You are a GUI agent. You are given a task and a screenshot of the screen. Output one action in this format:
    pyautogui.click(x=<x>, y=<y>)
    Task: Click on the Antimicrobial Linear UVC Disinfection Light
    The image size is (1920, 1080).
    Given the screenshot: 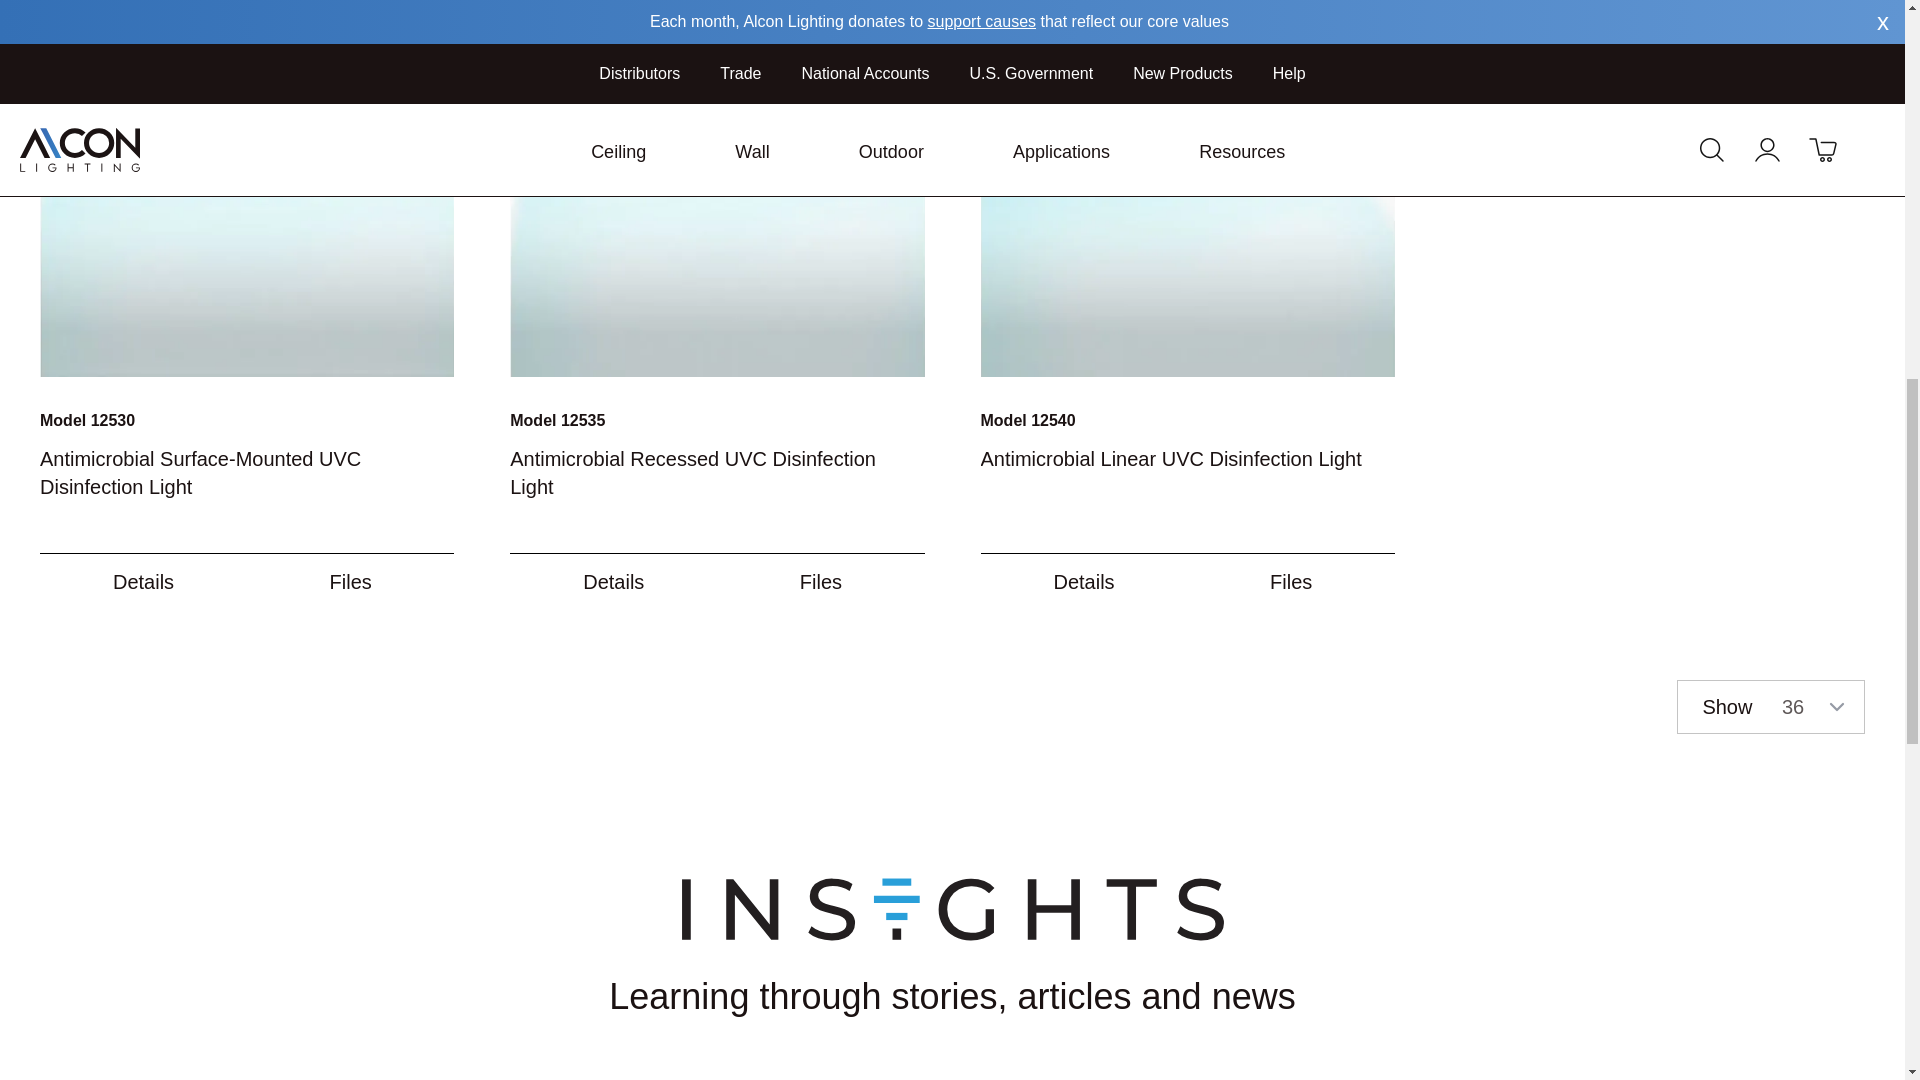 What is the action you would take?
    pyautogui.click(x=1186, y=188)
    